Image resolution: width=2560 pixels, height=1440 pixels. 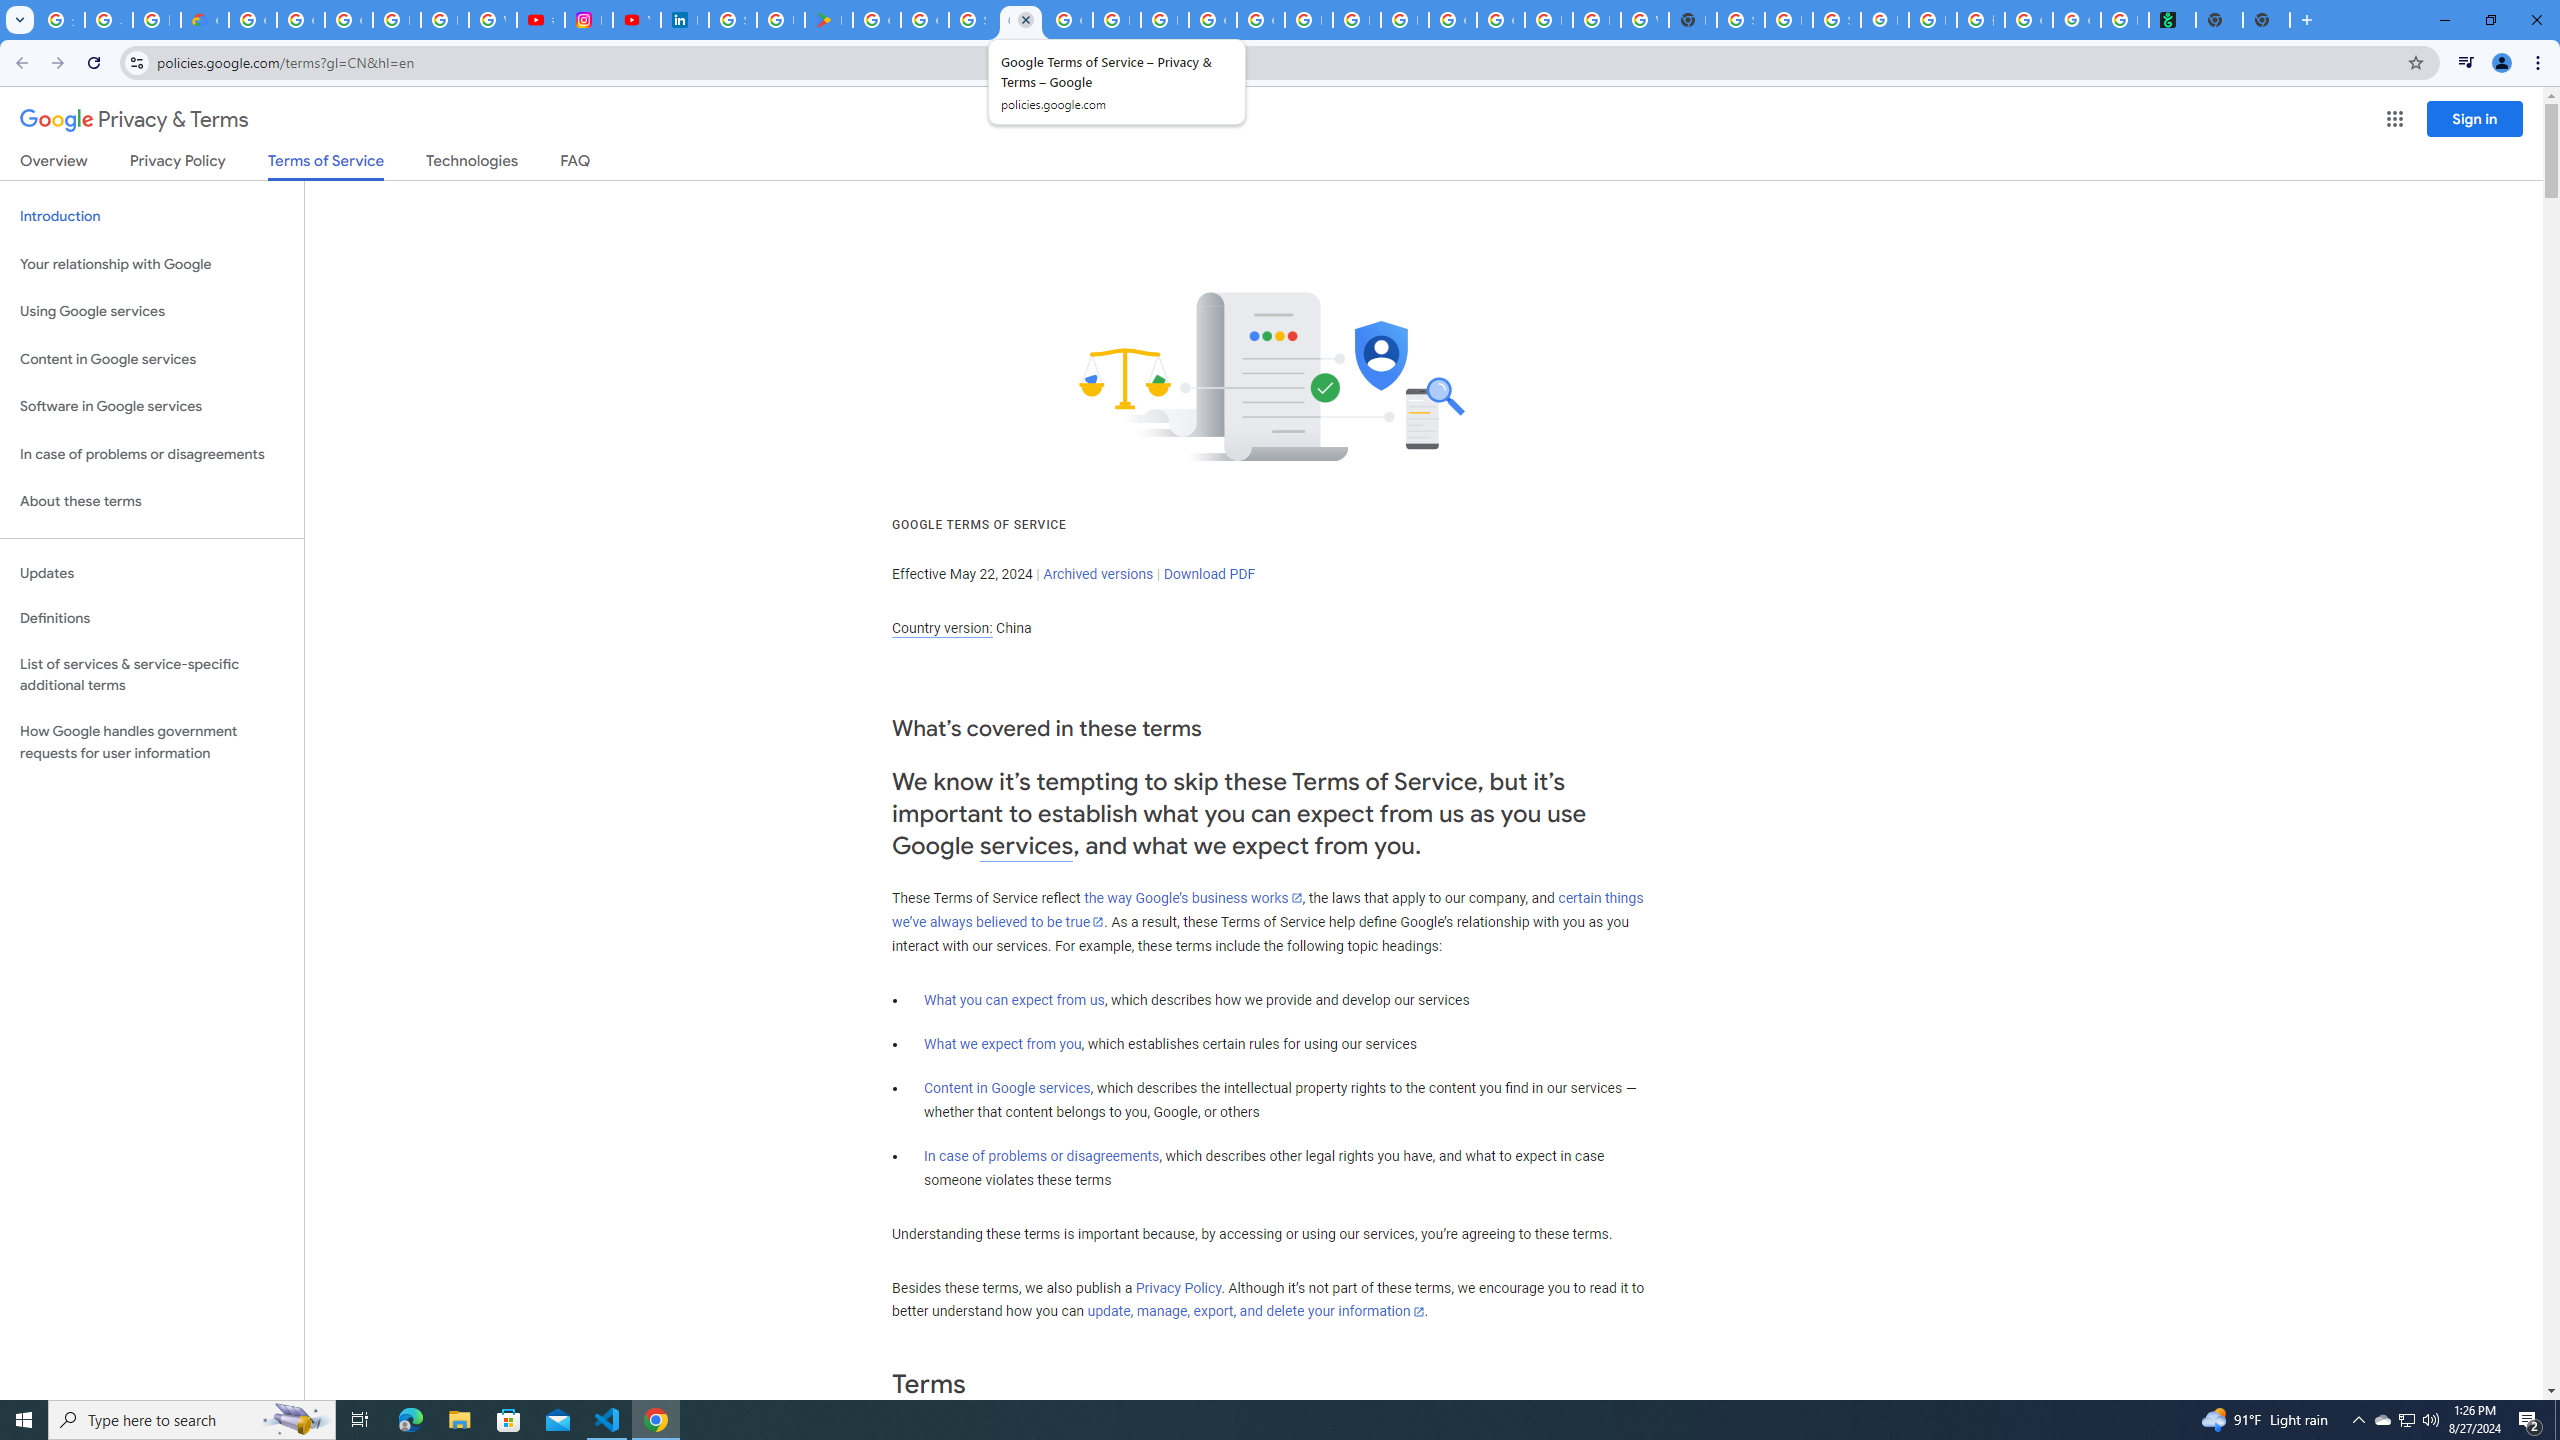 What do you see at coordinates (942, 628) in the screenshot?
I see `Country version:` at bounding box center [942, 628].